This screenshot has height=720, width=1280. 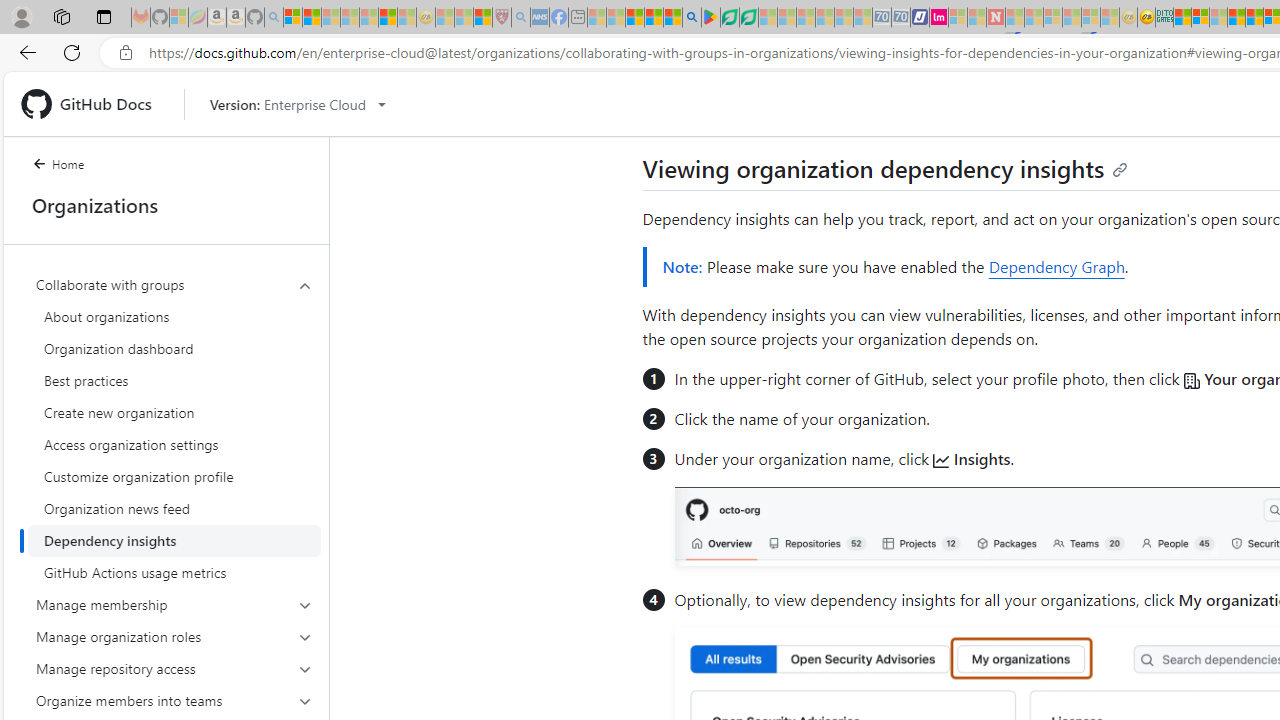 What do you see at coordinates (1254, 18) in the screenshot?
I see `Kinda Frugal - MSN` at bounding box center [1254, 18].